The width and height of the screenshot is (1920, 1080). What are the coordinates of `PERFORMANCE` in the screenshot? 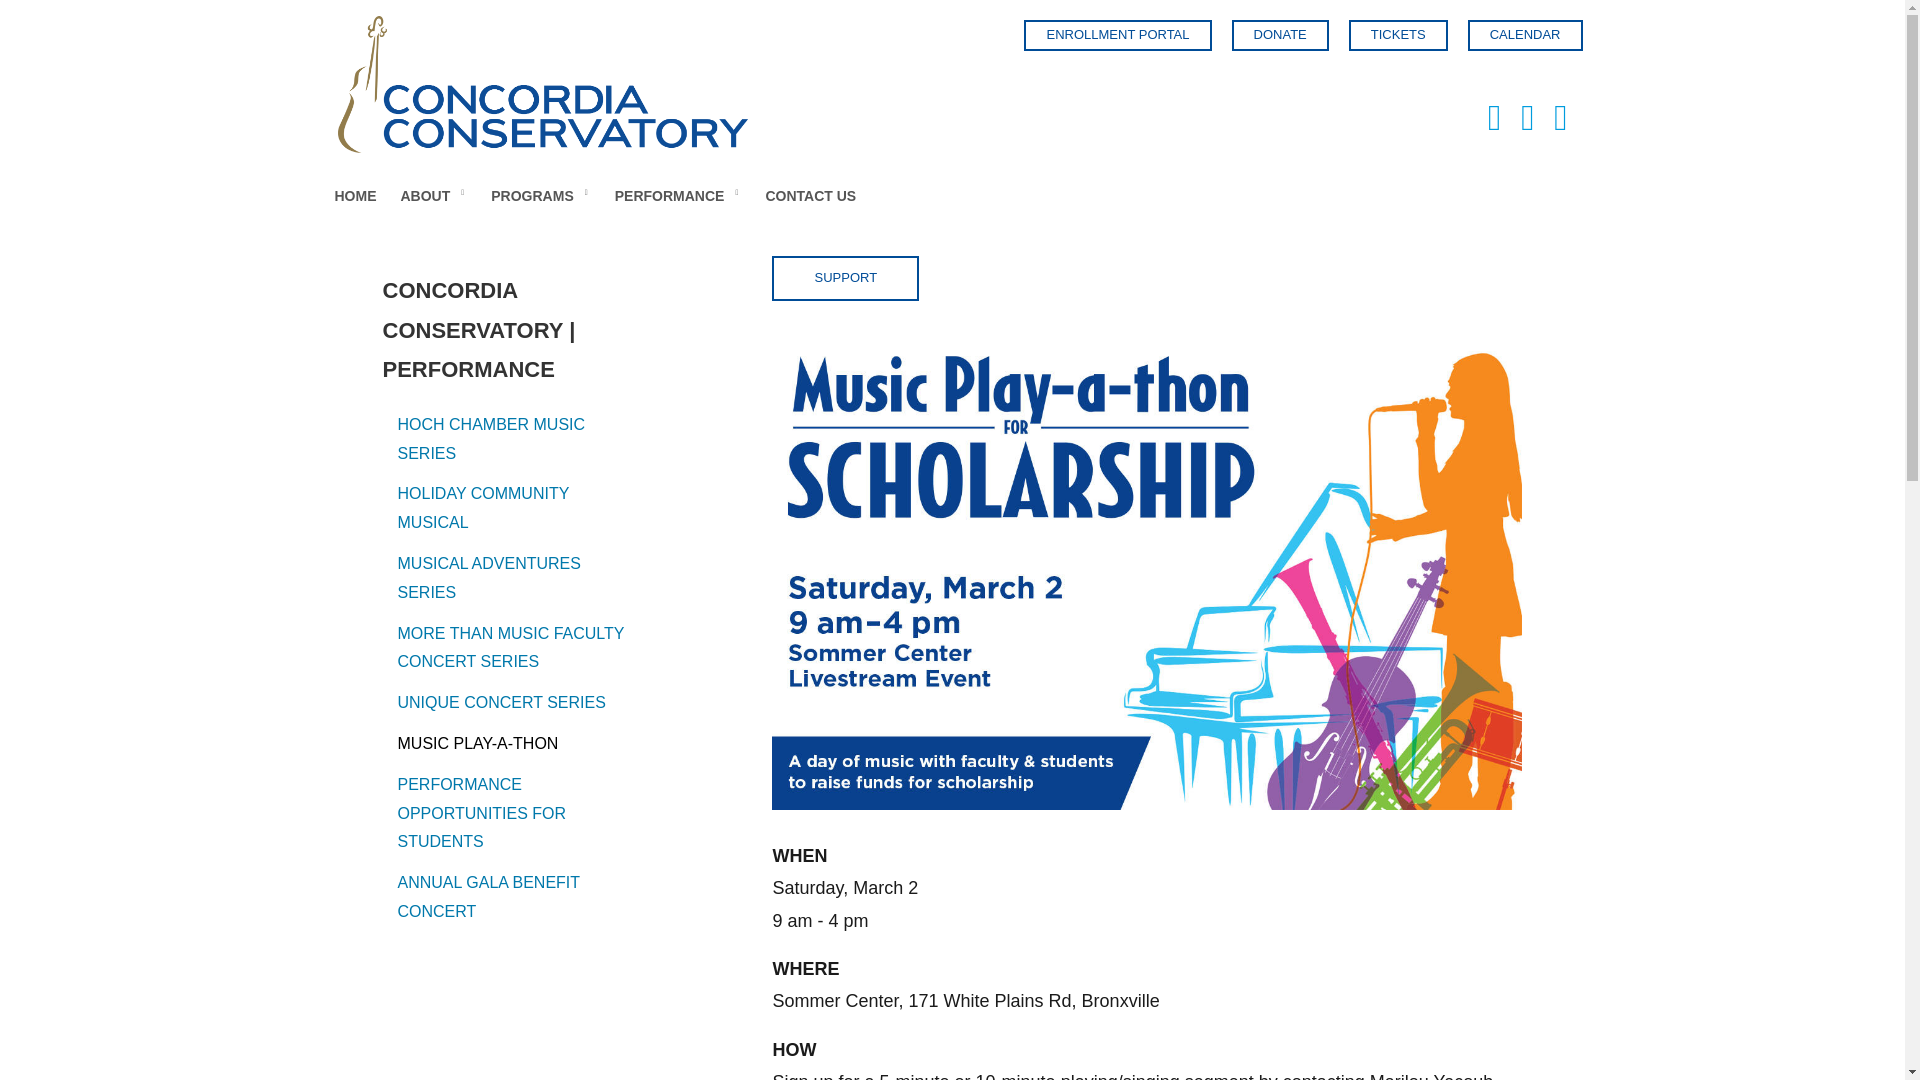 It's located at (678, 196).